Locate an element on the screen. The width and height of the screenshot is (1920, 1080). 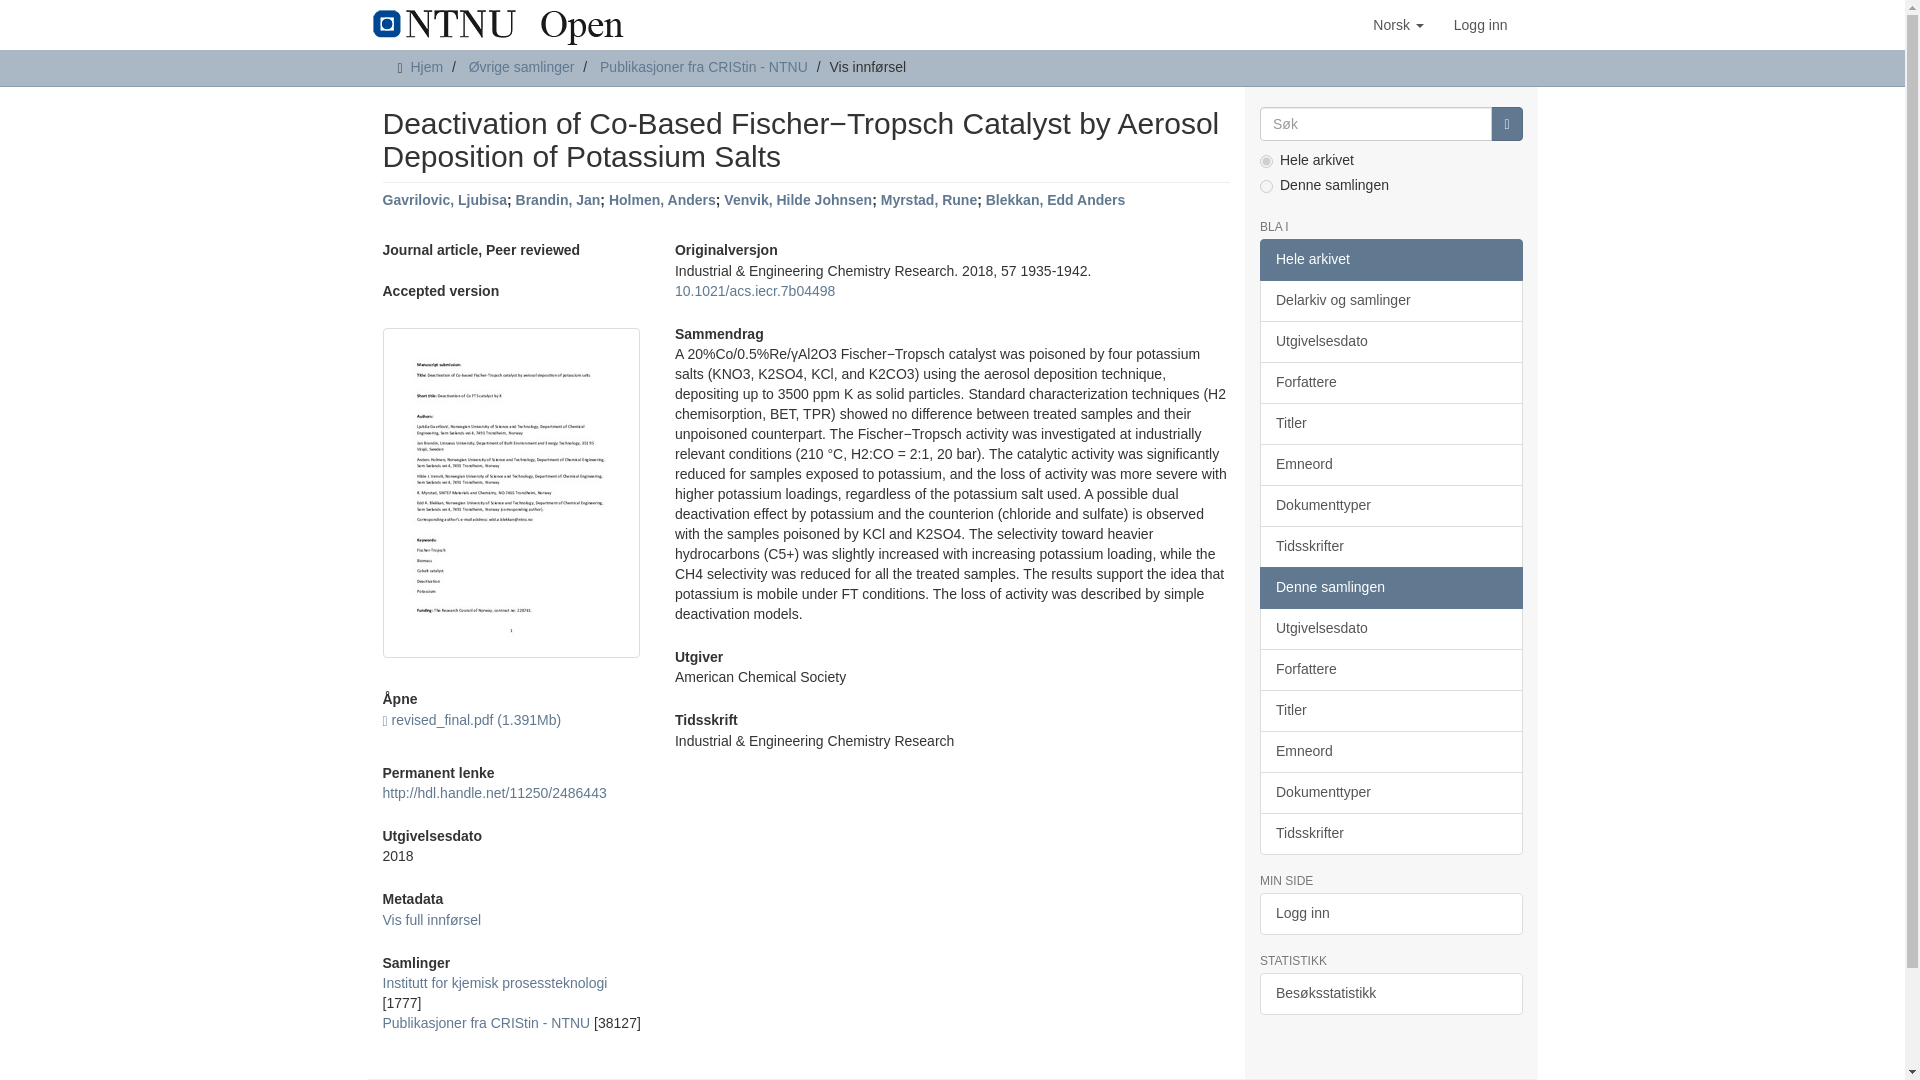
Gavrilovic, Ljubisa is located at coordinates (444, 200).